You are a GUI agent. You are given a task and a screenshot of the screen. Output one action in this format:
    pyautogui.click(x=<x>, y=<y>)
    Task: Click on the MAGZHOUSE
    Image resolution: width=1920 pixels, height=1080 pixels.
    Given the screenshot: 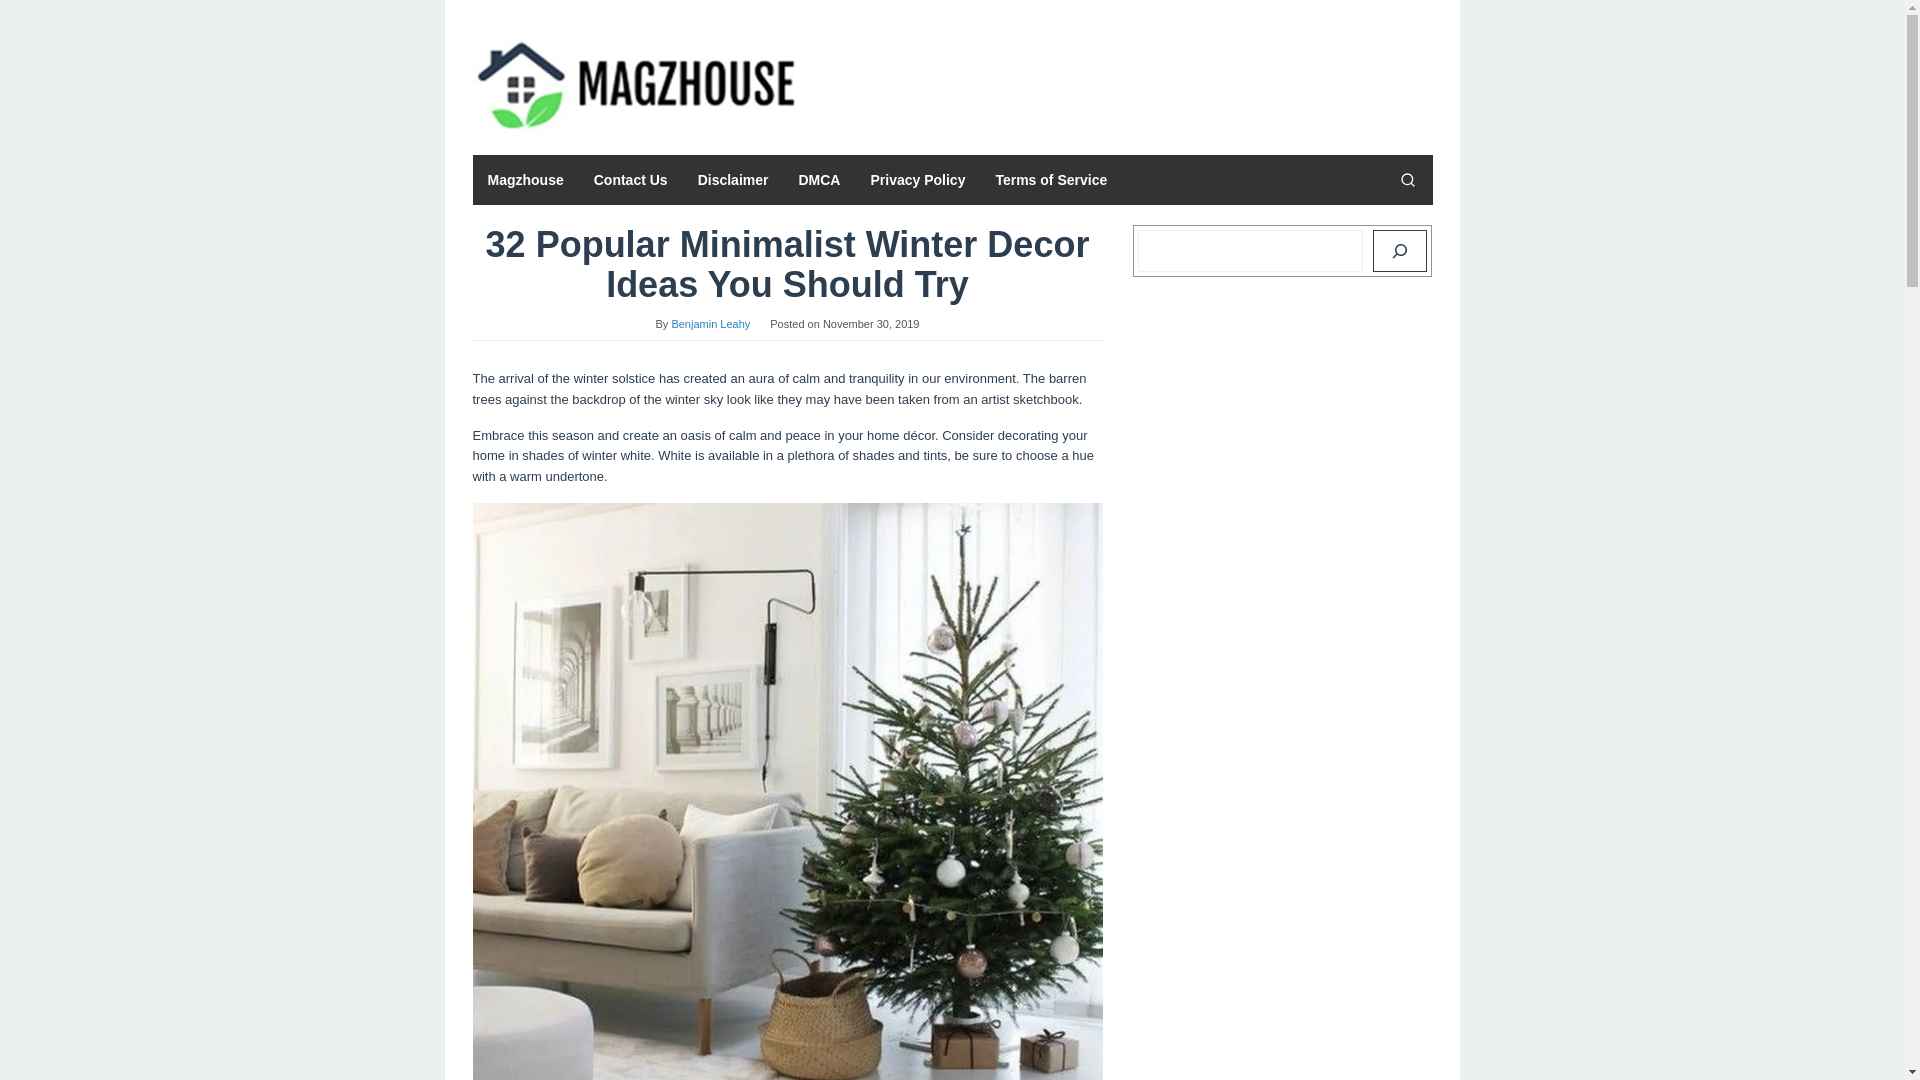 What is the action you would take?
    pyautogui.click(x=635, y=84)
    